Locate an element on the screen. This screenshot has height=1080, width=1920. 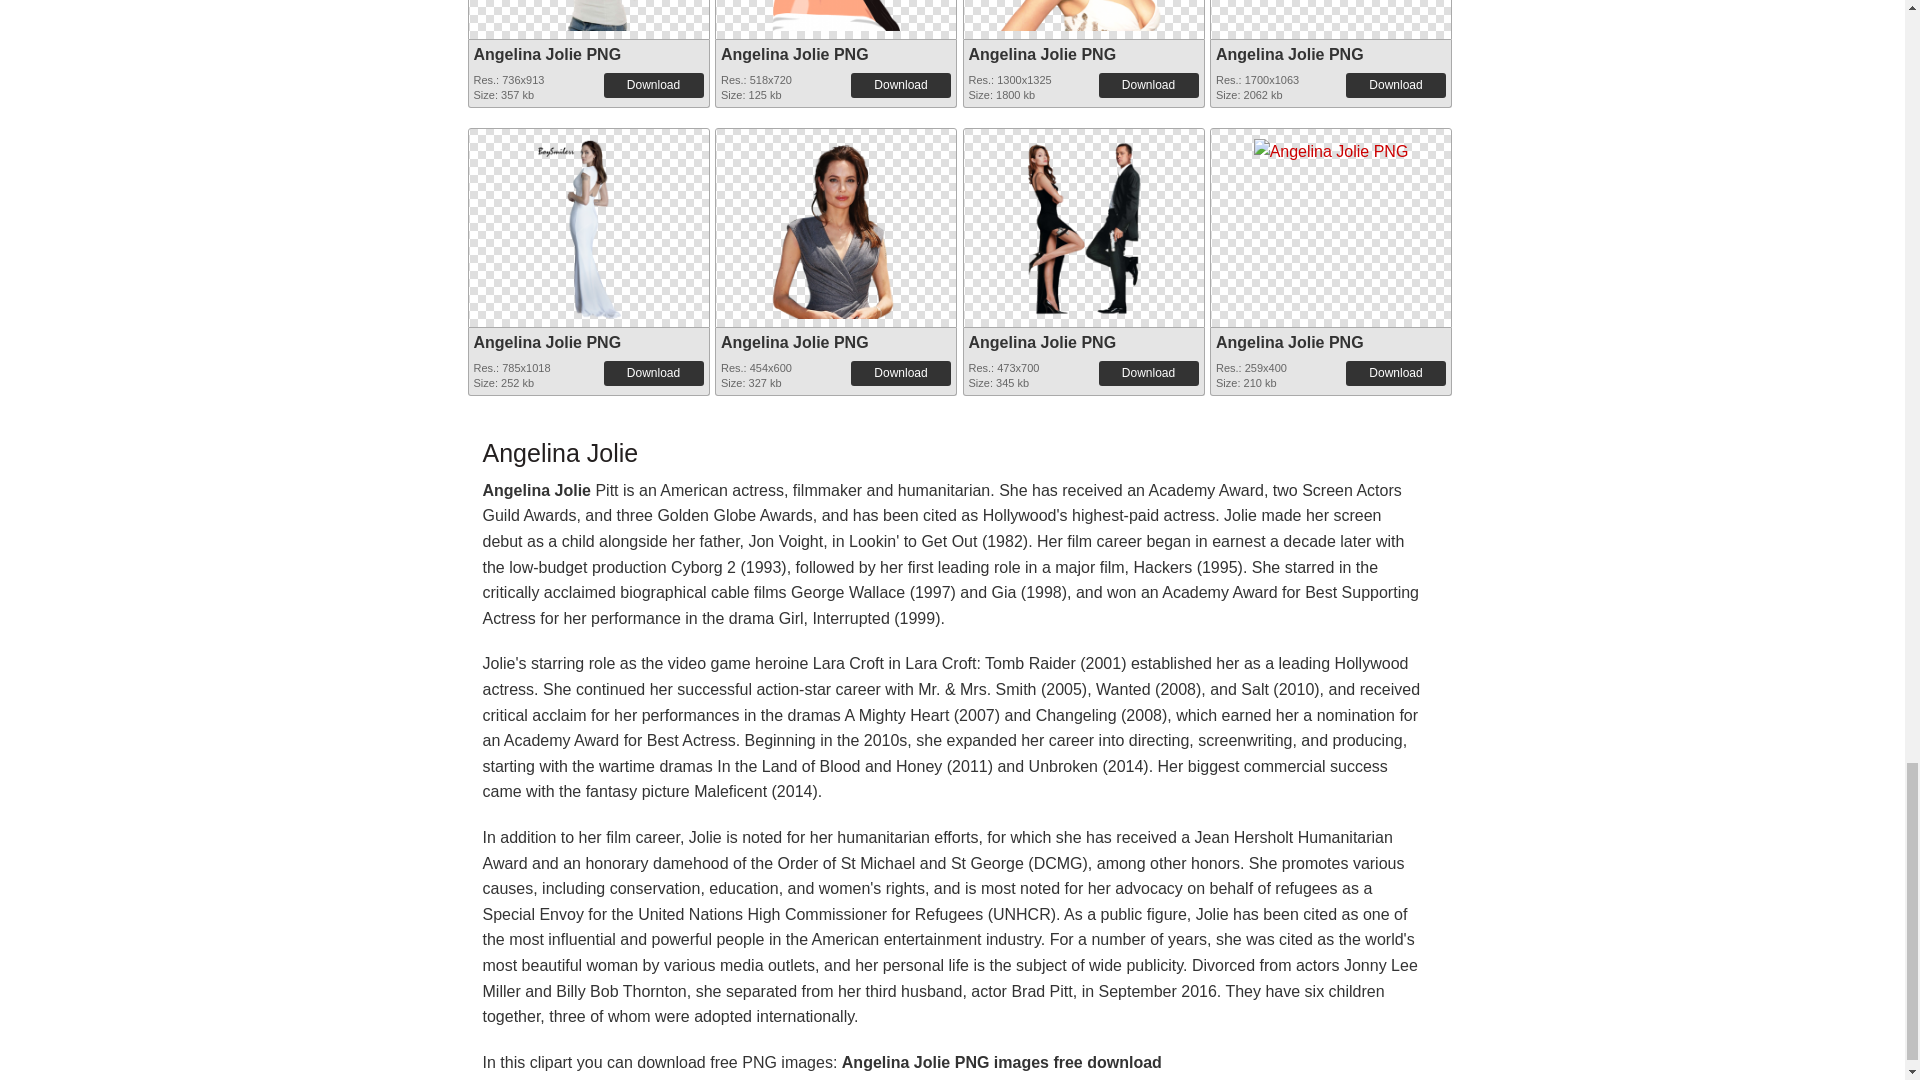
Angelina Jolie PNG is located at coordinates (1289, 54).